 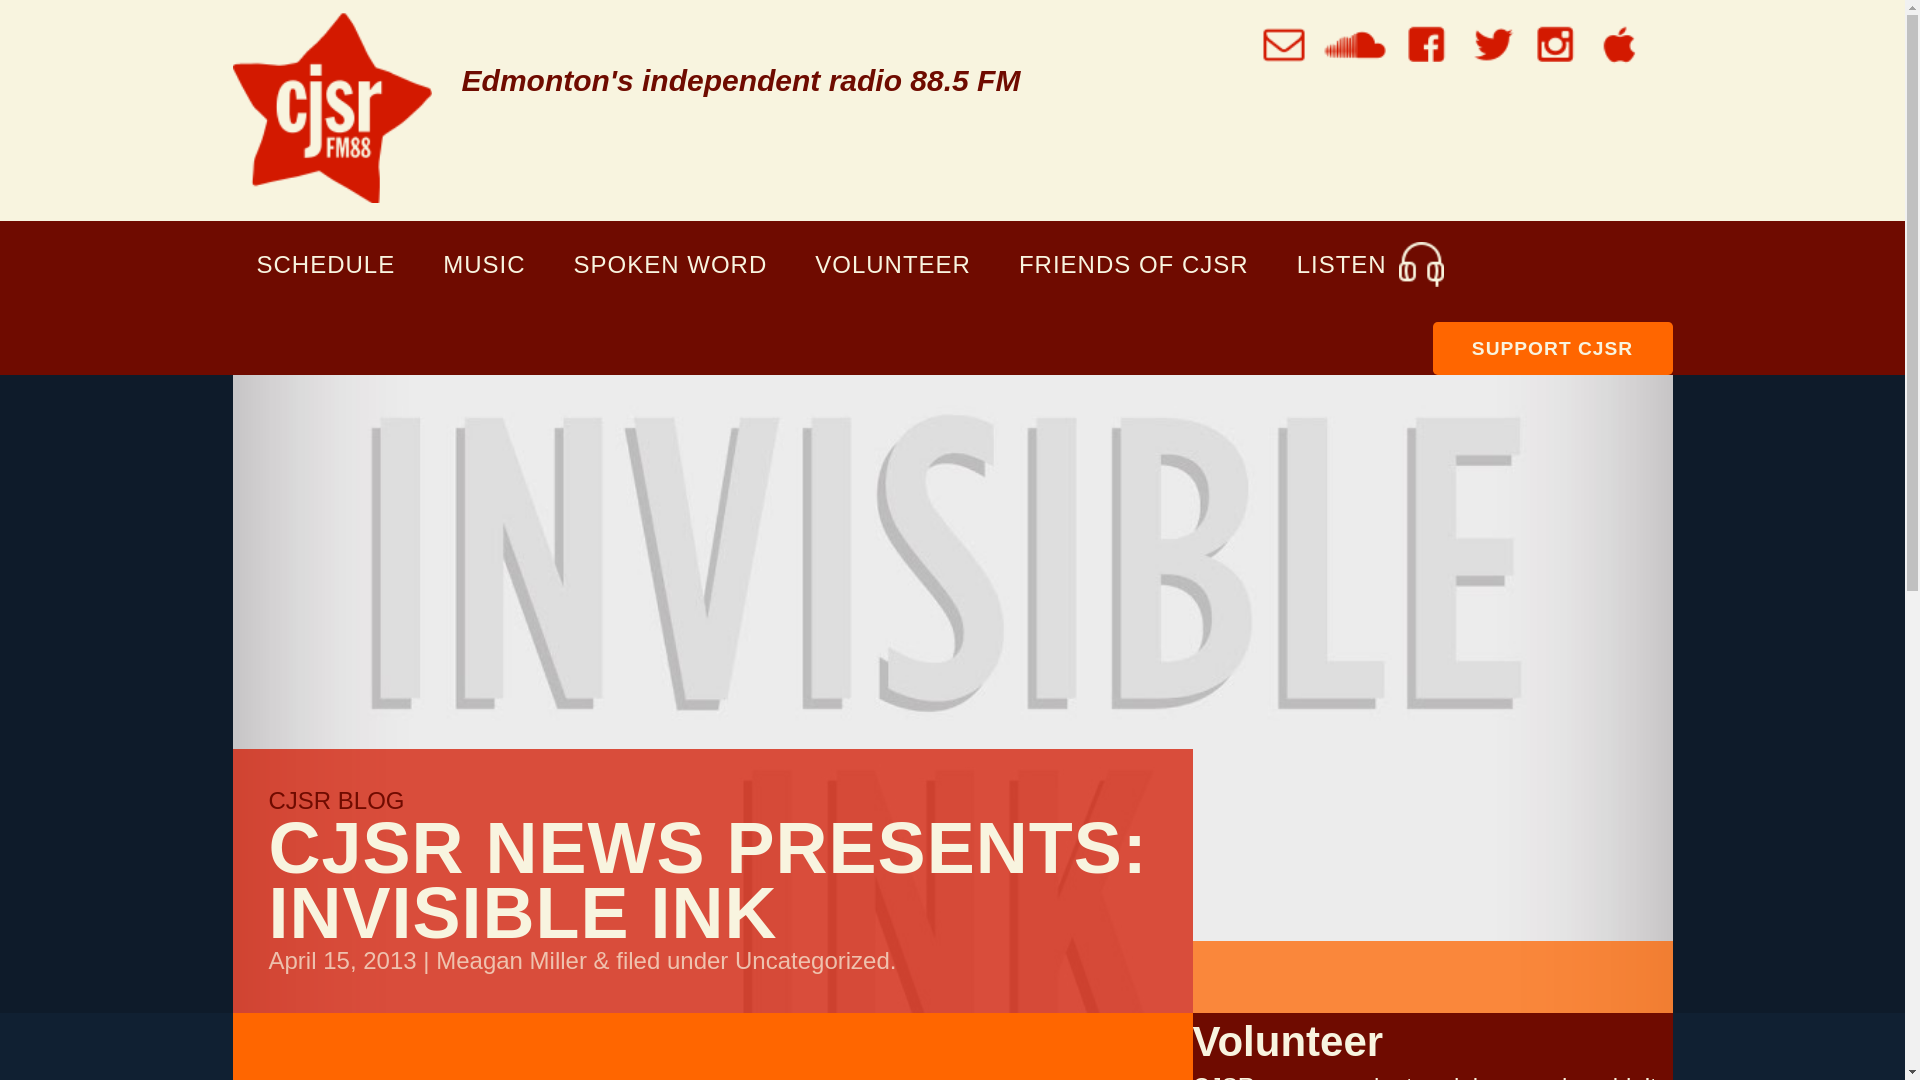 What do you see at coordinates (511, 960) in the screenshot?
I see `Posts by Meagan Miller` at bounding box center [511, 960].